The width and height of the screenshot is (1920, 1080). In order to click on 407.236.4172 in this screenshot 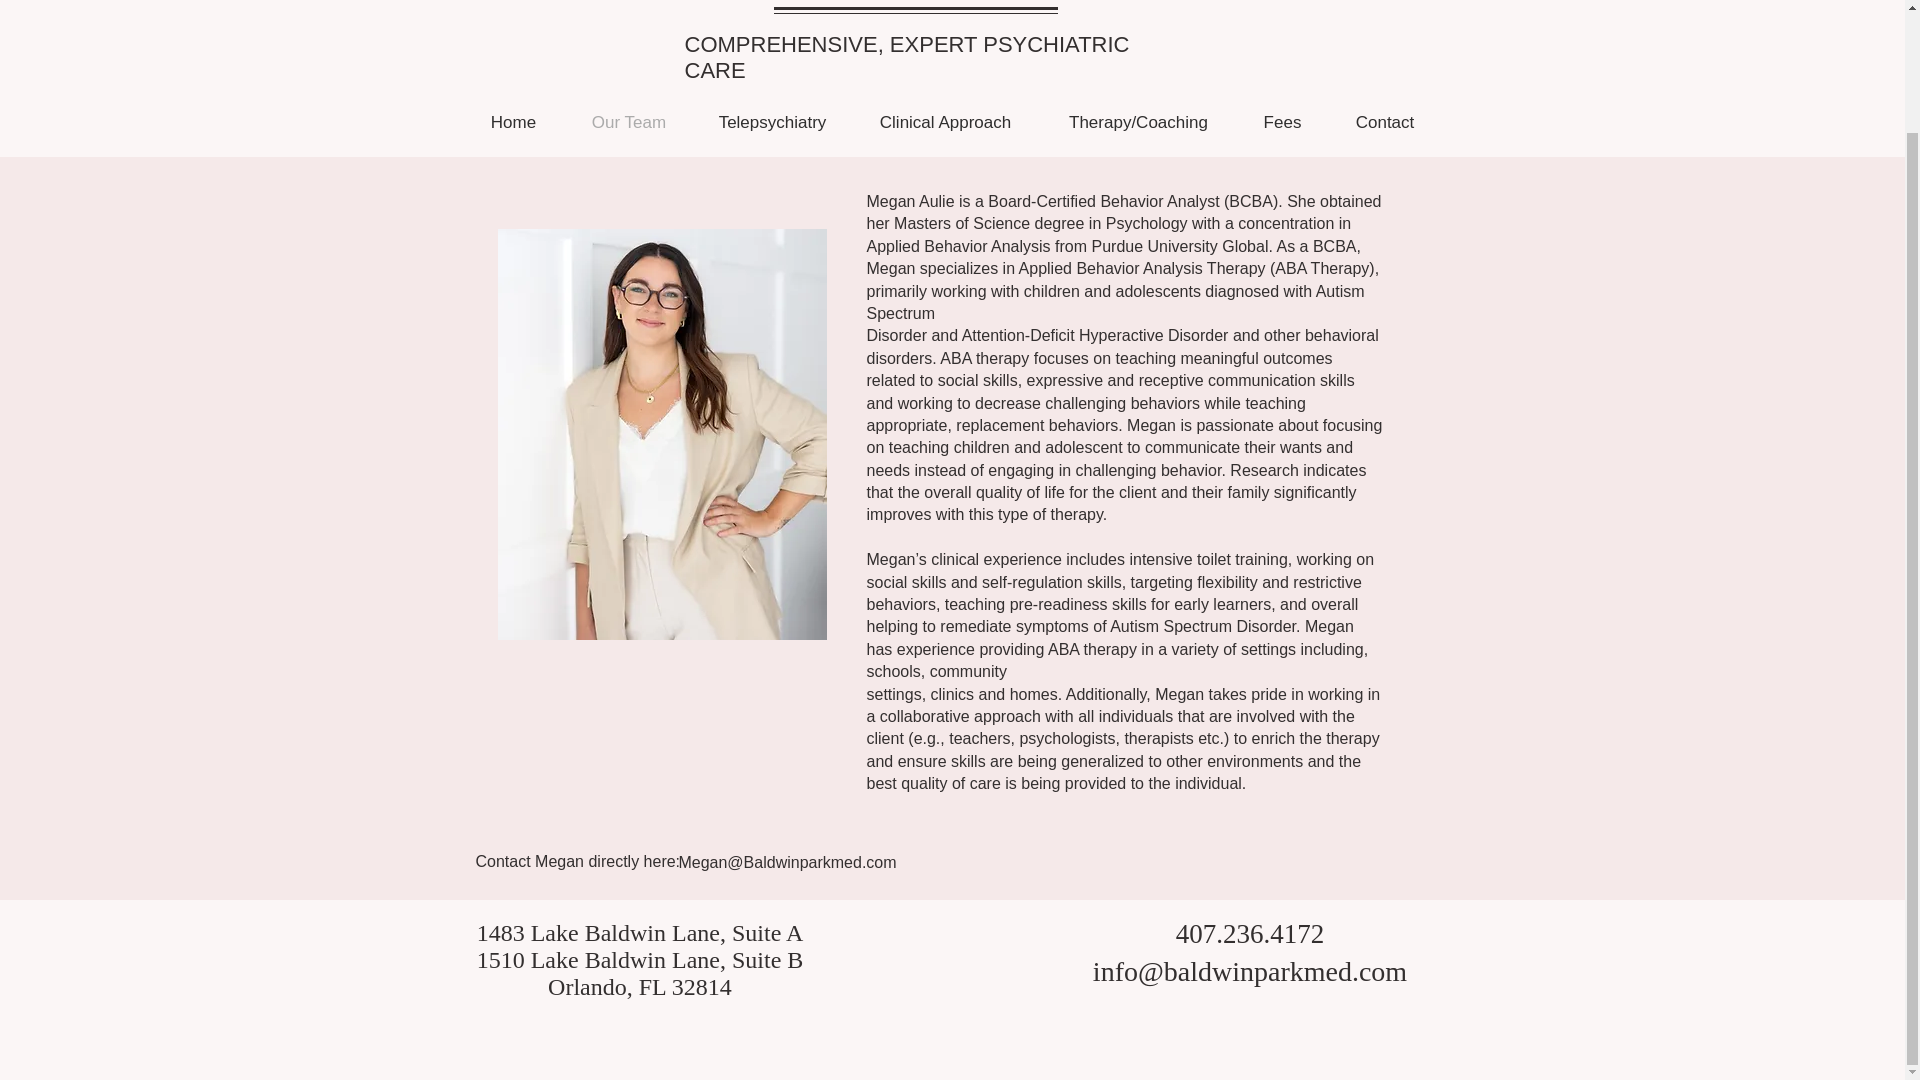, I will do `click(1250, 935)`.